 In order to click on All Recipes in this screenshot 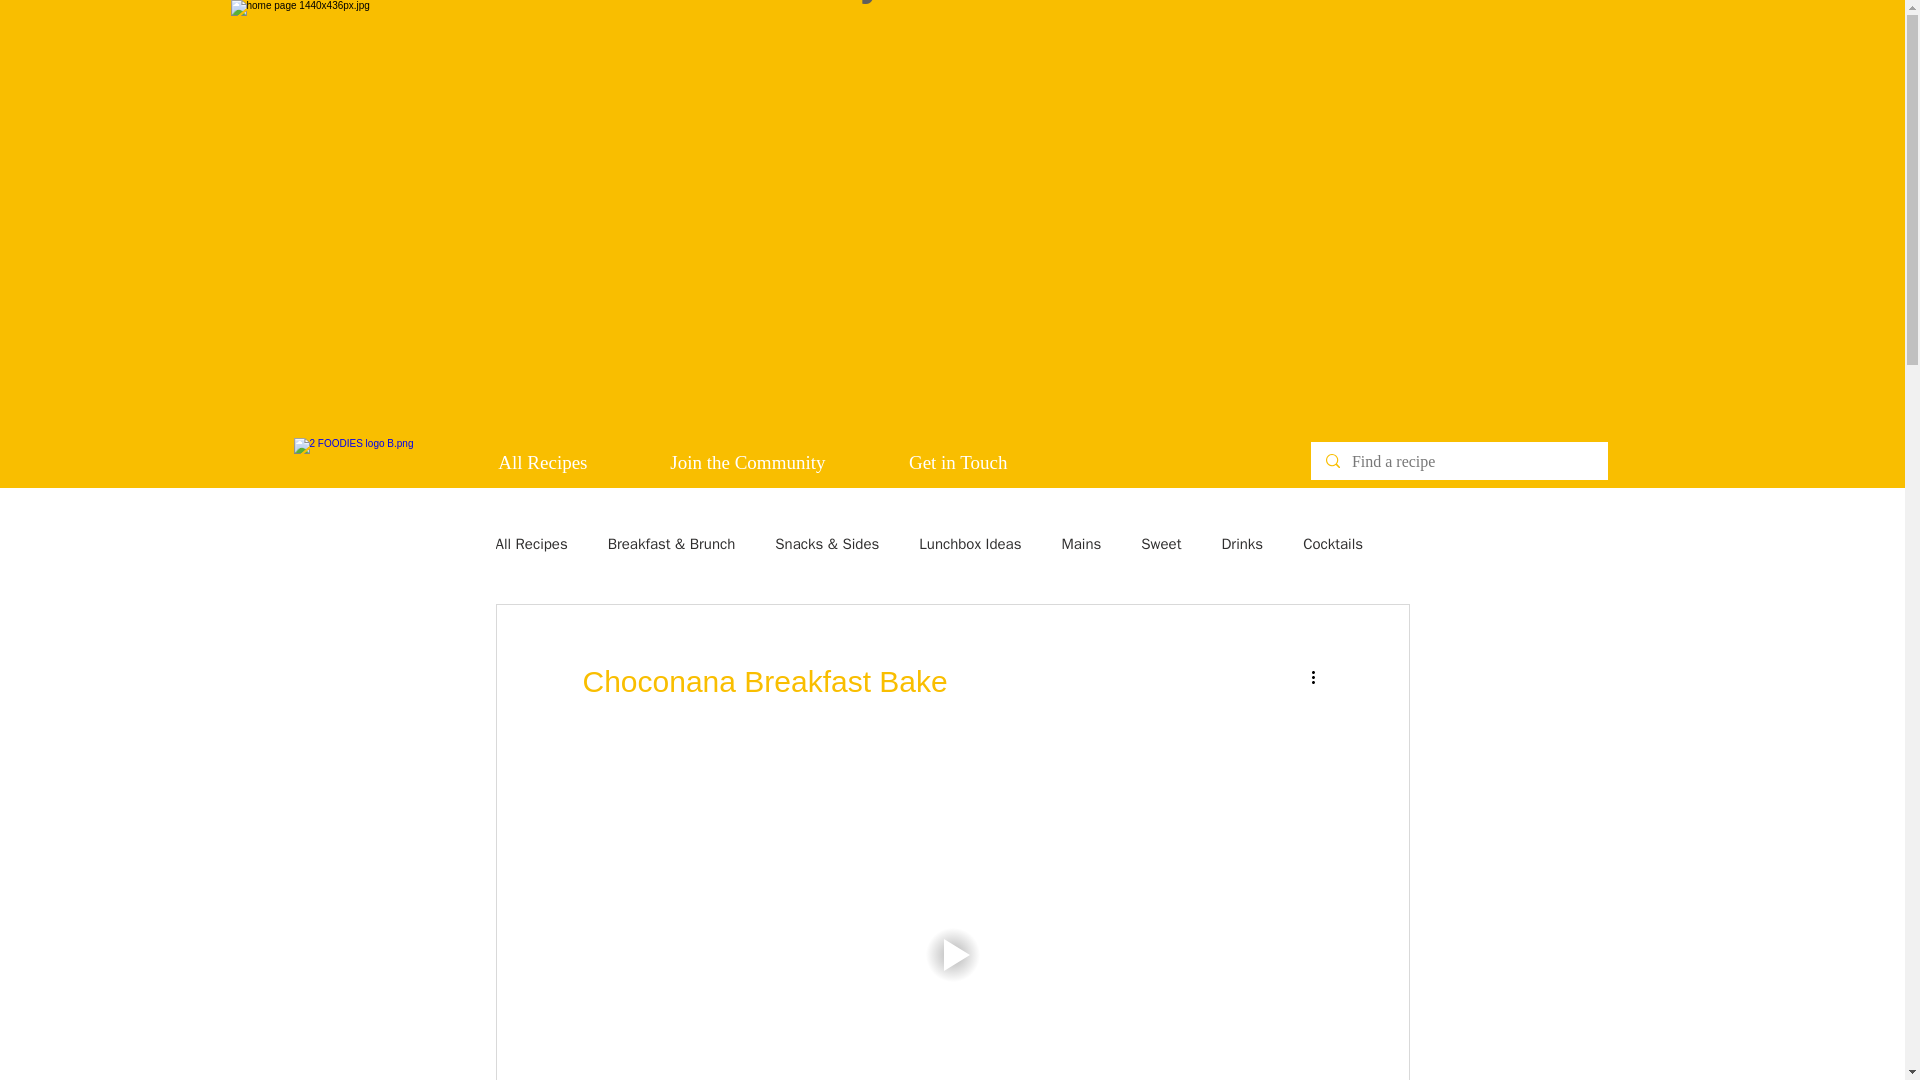, I will do `click(532, 542)`.